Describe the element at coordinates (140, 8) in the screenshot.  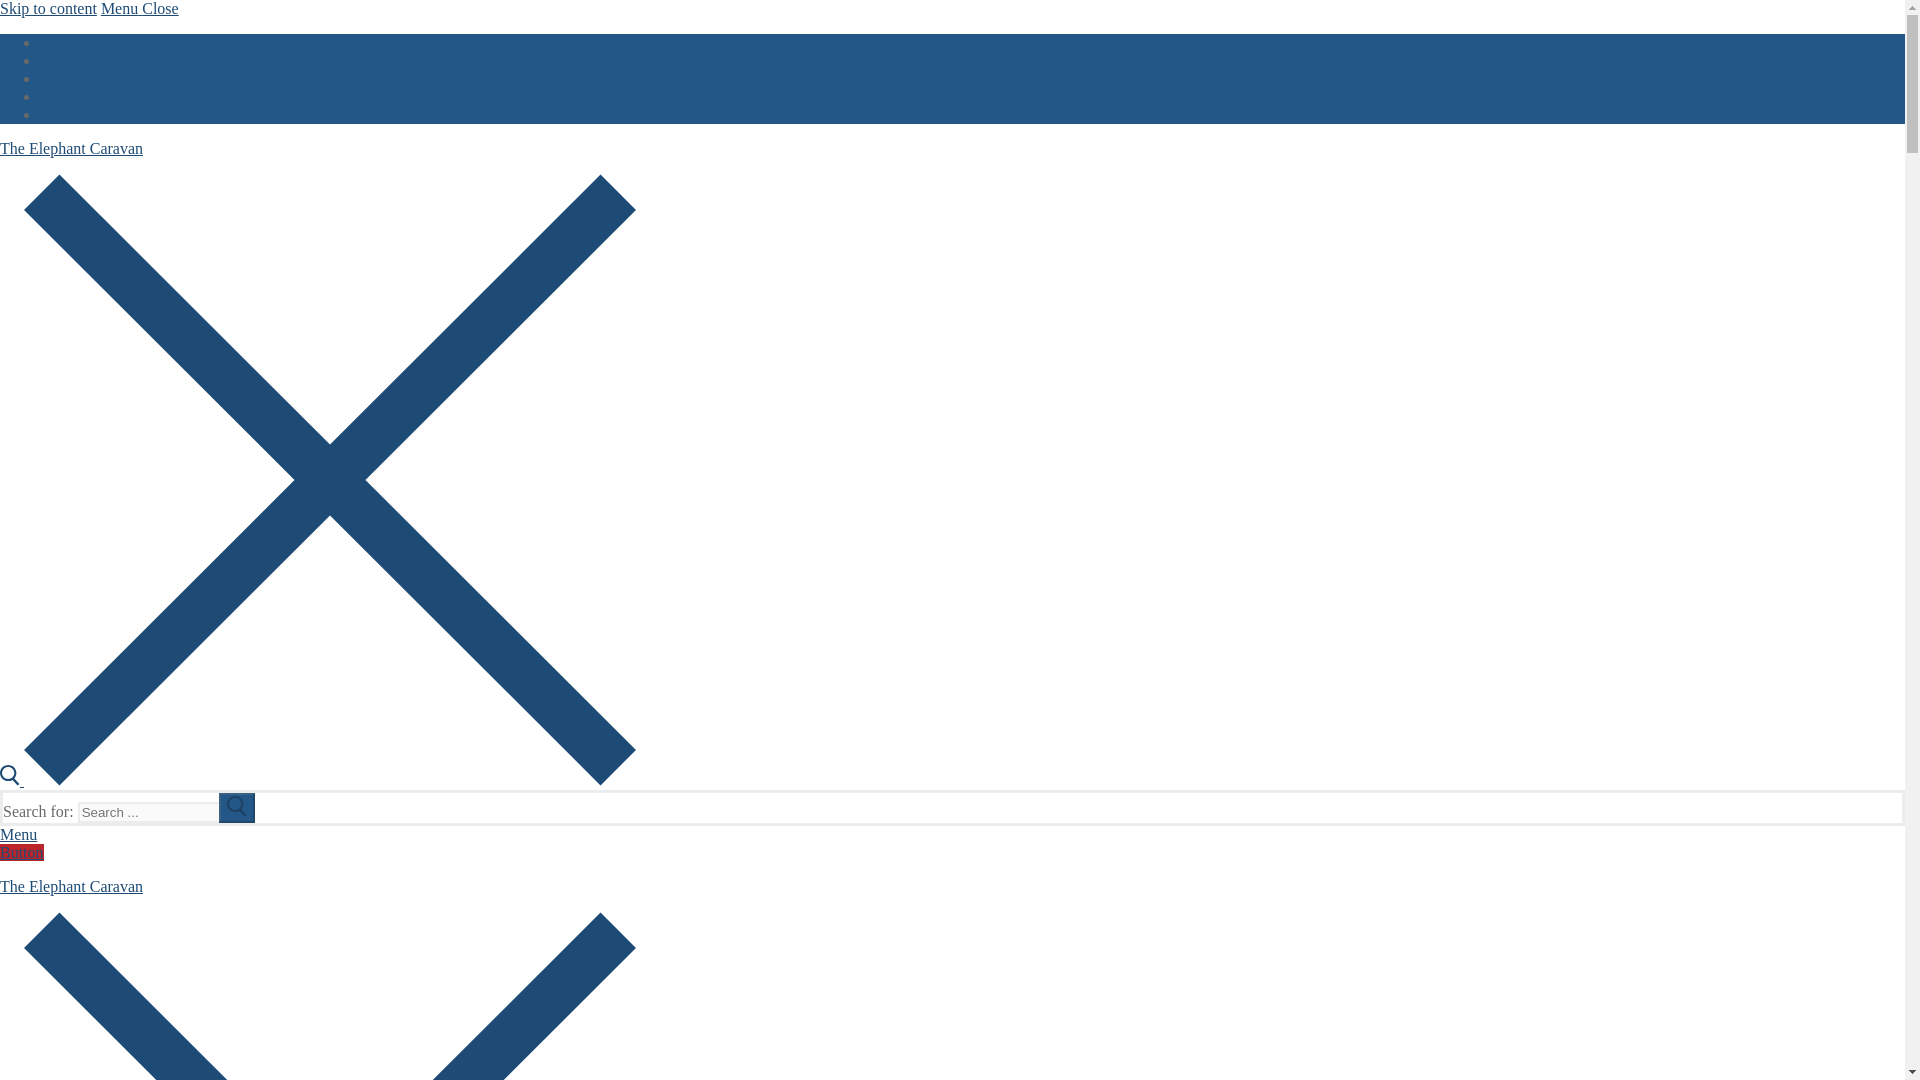
I see `Menu Close` at that location.